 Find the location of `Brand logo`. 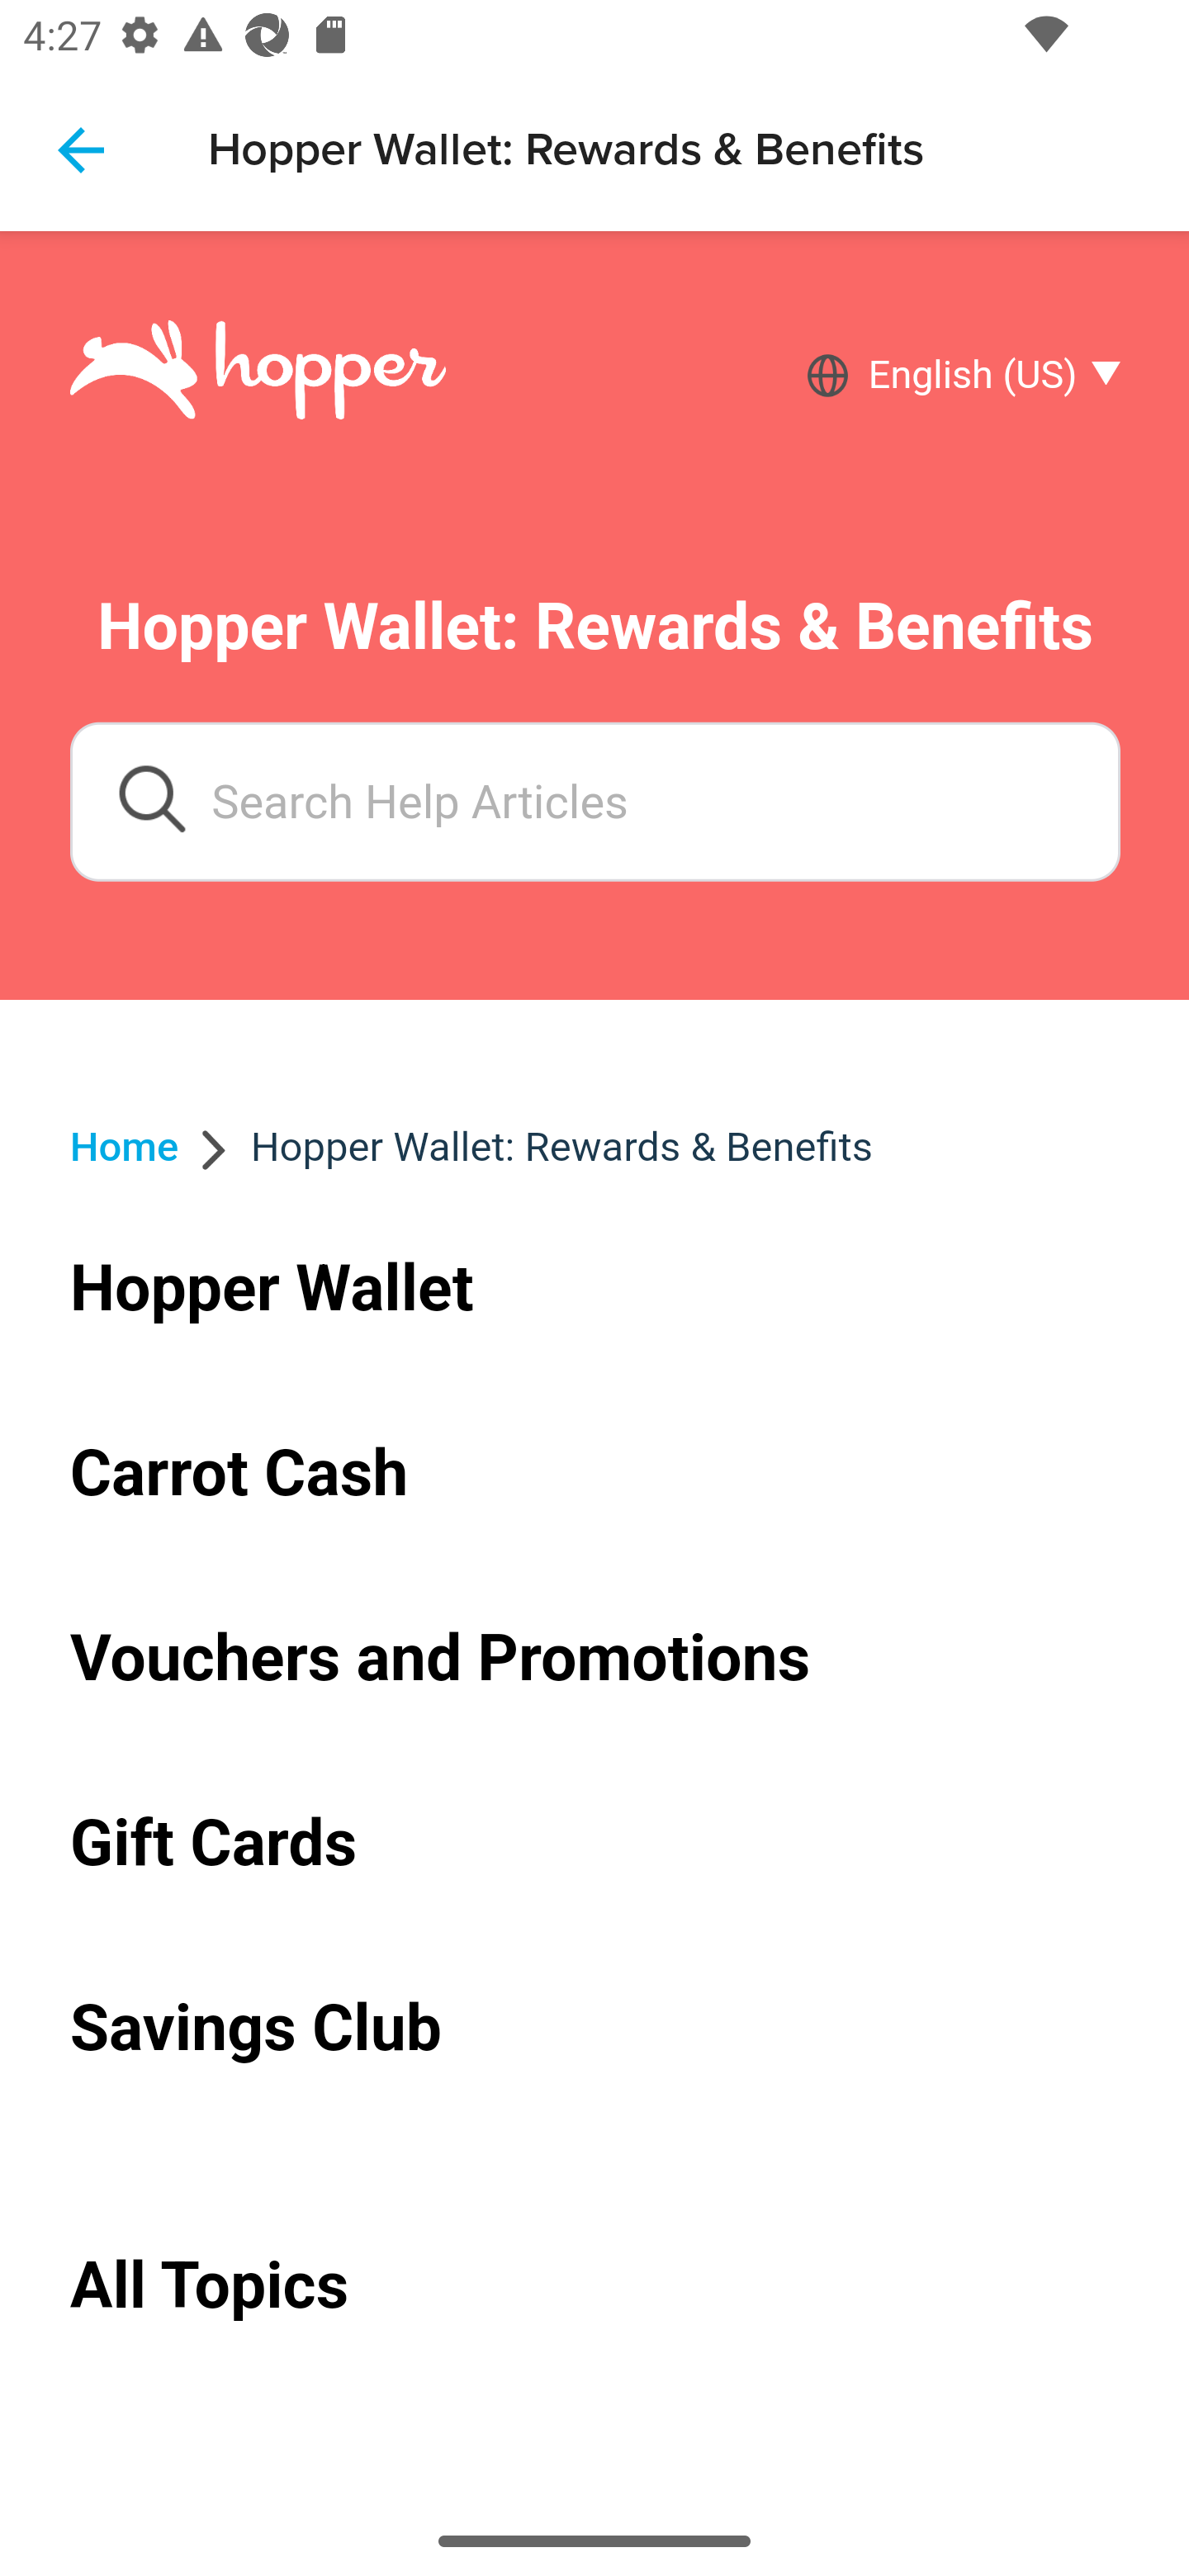

Brand logo is located at coordinates (258, 375).